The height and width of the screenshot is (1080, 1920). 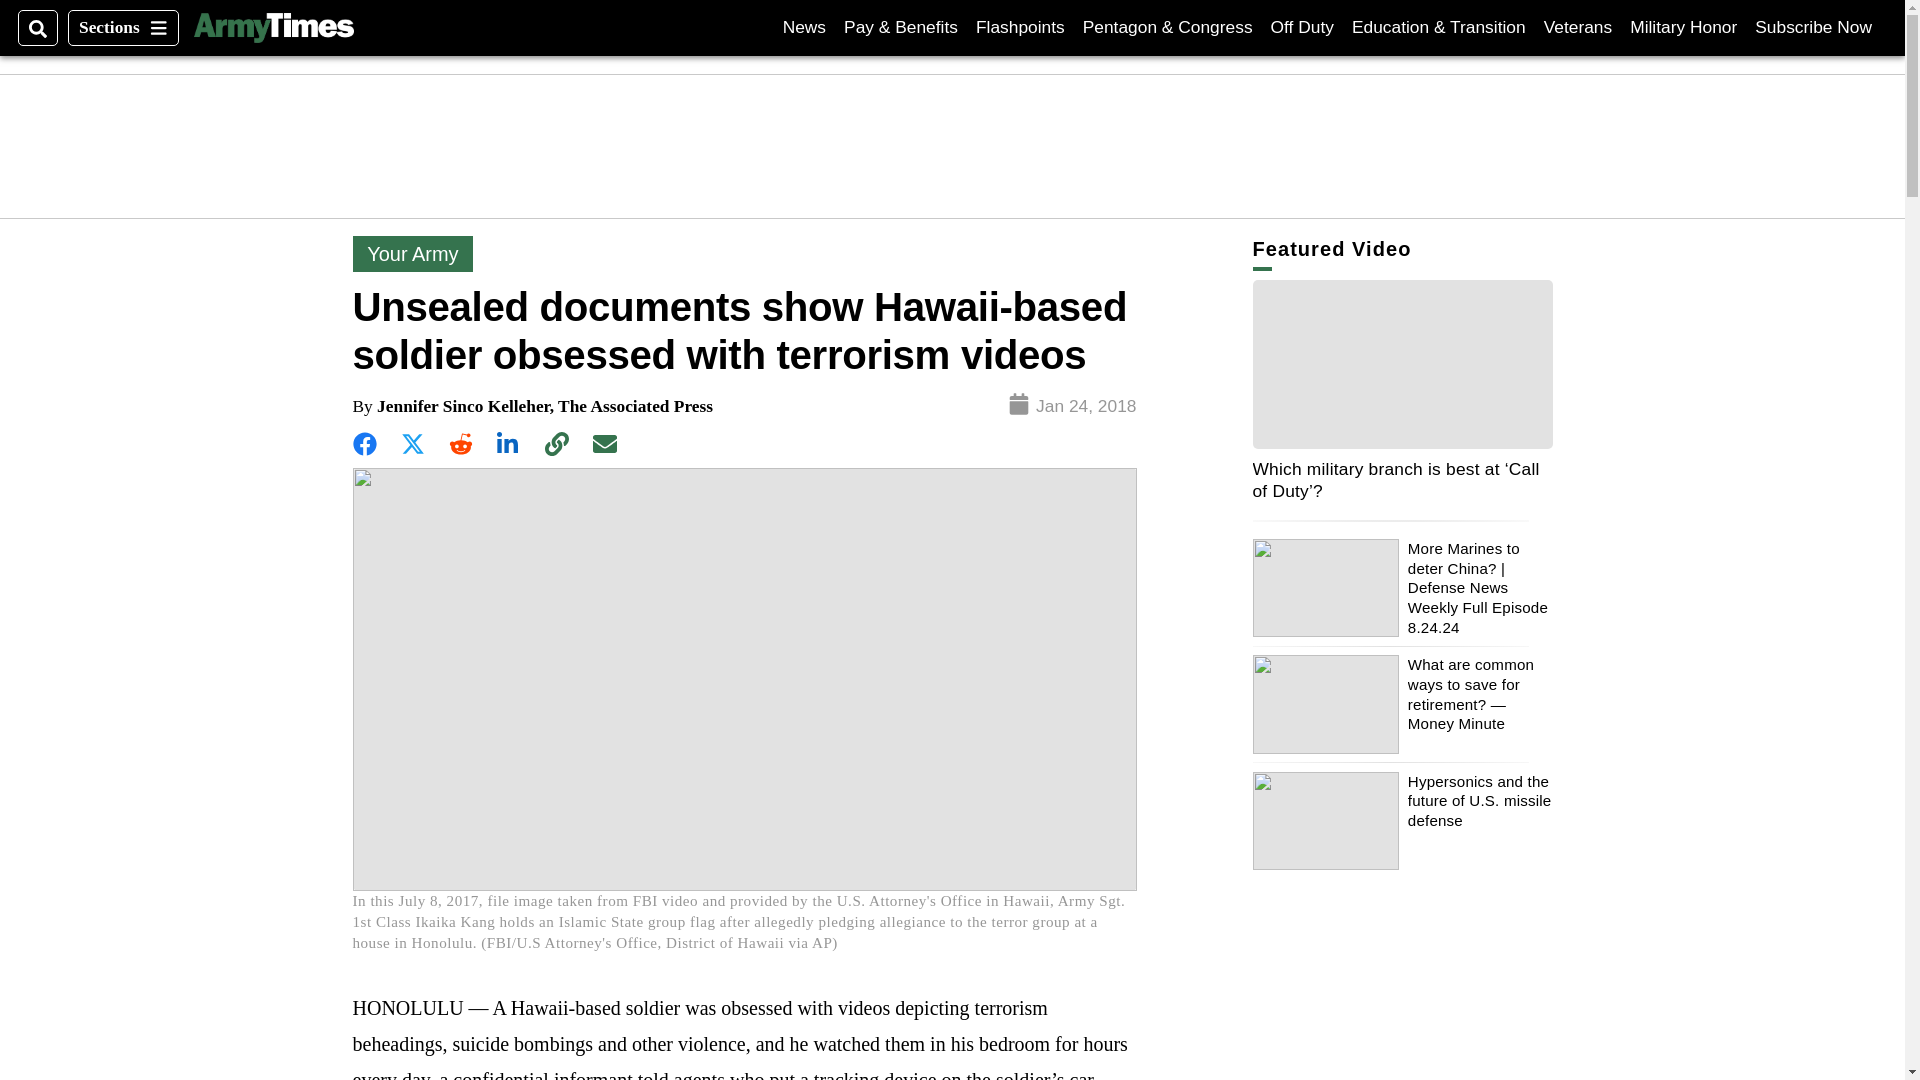 What do you see at coordinates (122, 28) in the screenshot?
I see `Sections` at bounding box center [122, 28].